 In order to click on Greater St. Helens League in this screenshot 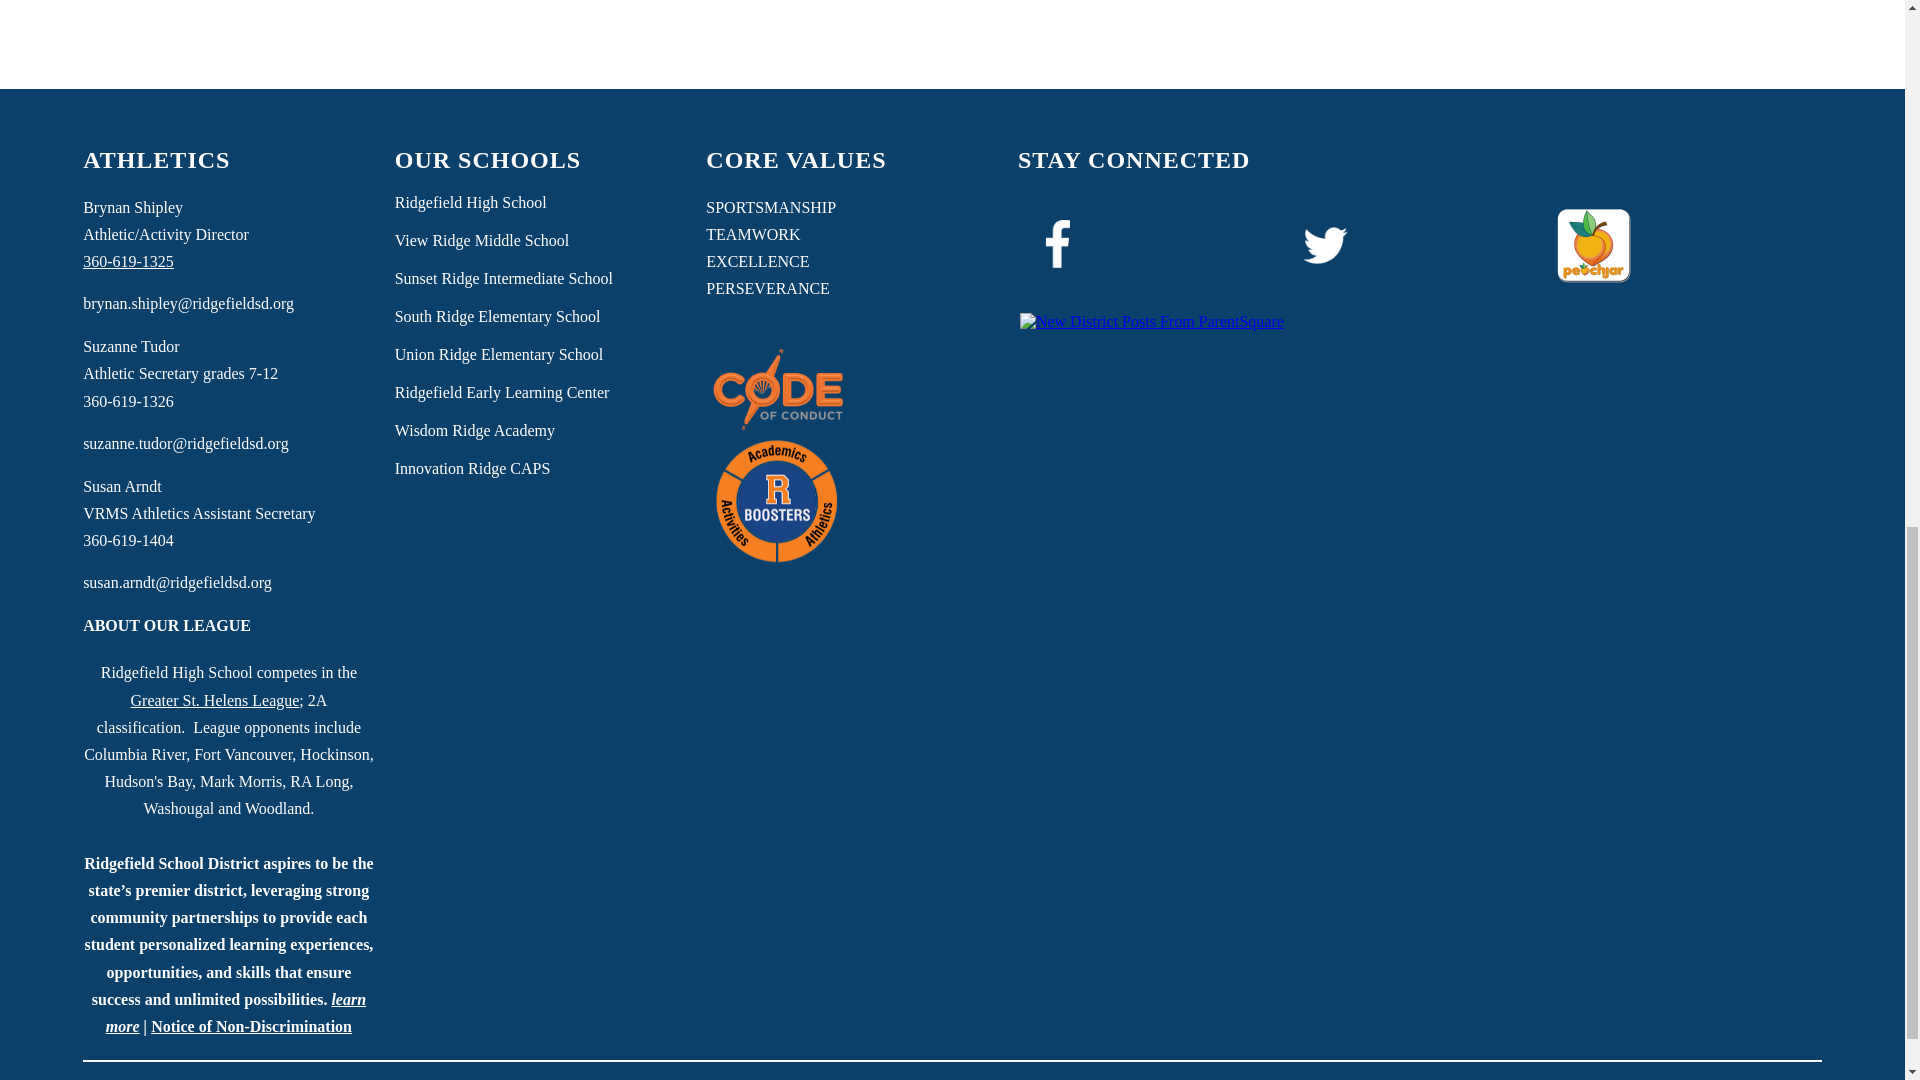, I will do `click(214, 700)`.